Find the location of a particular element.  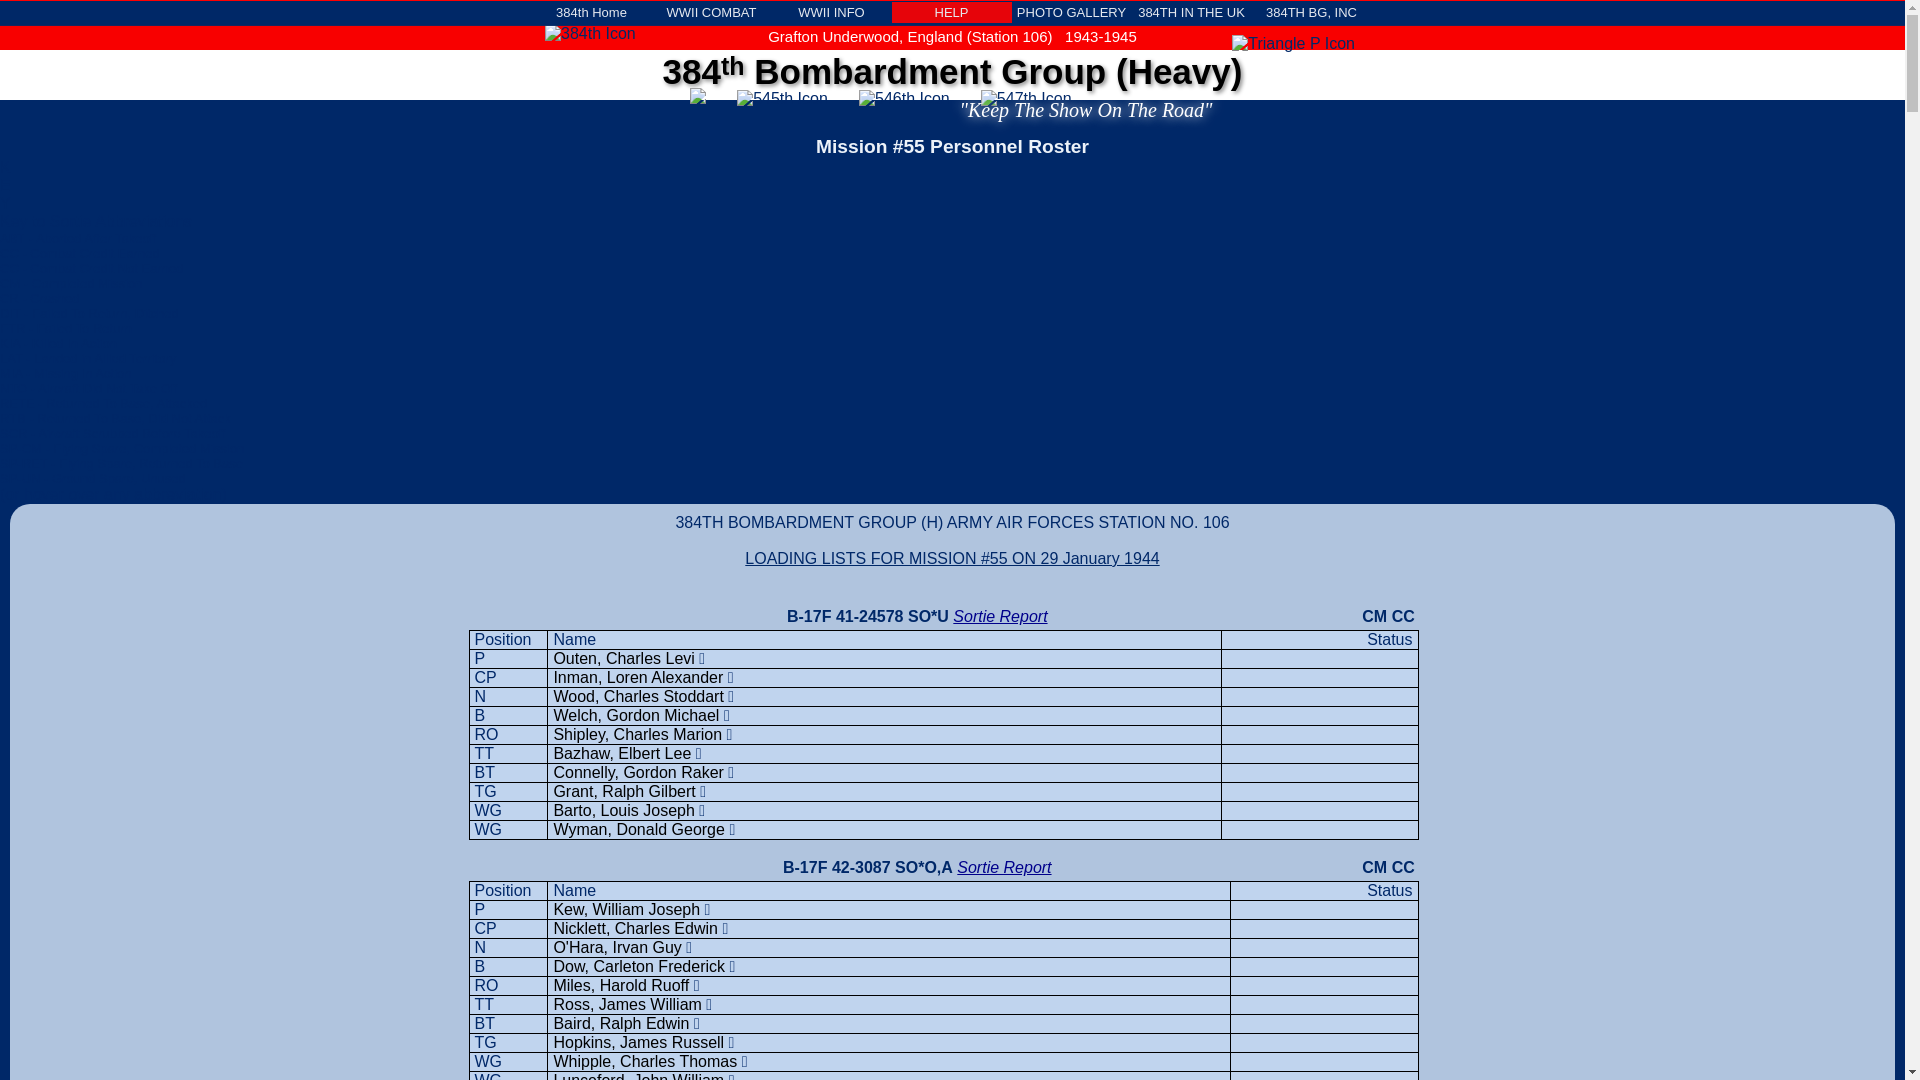

Sortie Report is located at coordinates (1000, 616).